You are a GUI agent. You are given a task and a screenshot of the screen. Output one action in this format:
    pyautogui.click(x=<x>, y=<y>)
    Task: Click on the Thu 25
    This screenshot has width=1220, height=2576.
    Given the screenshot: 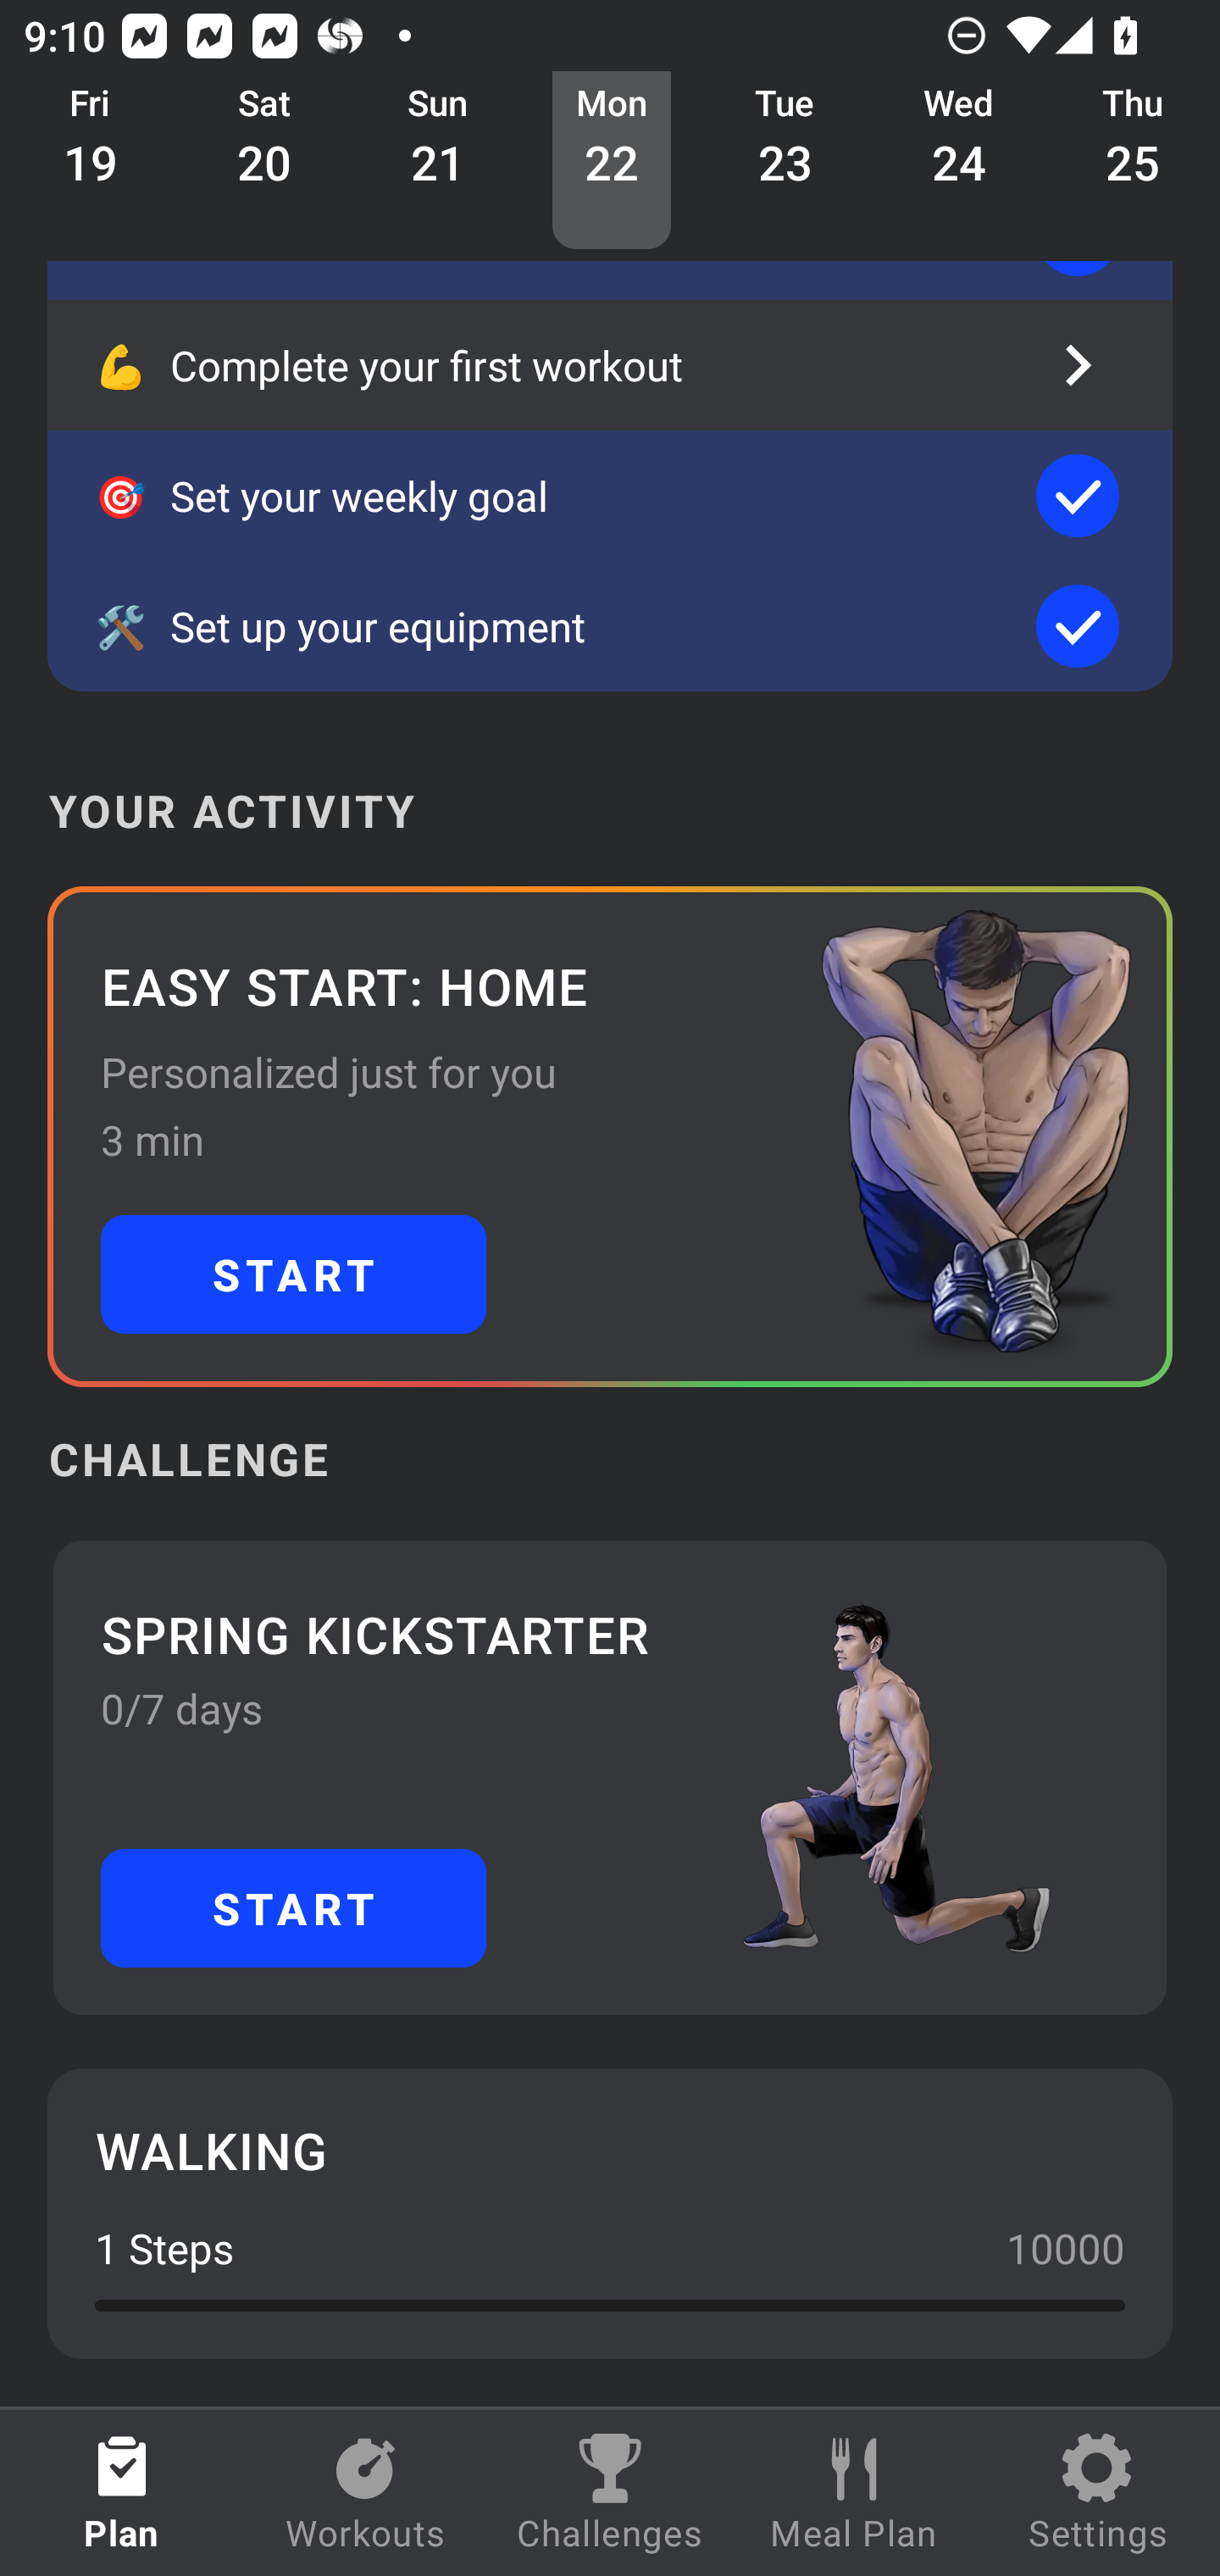 What is the action you would take?
    pyautogui.click(x=1134, y=161)
    